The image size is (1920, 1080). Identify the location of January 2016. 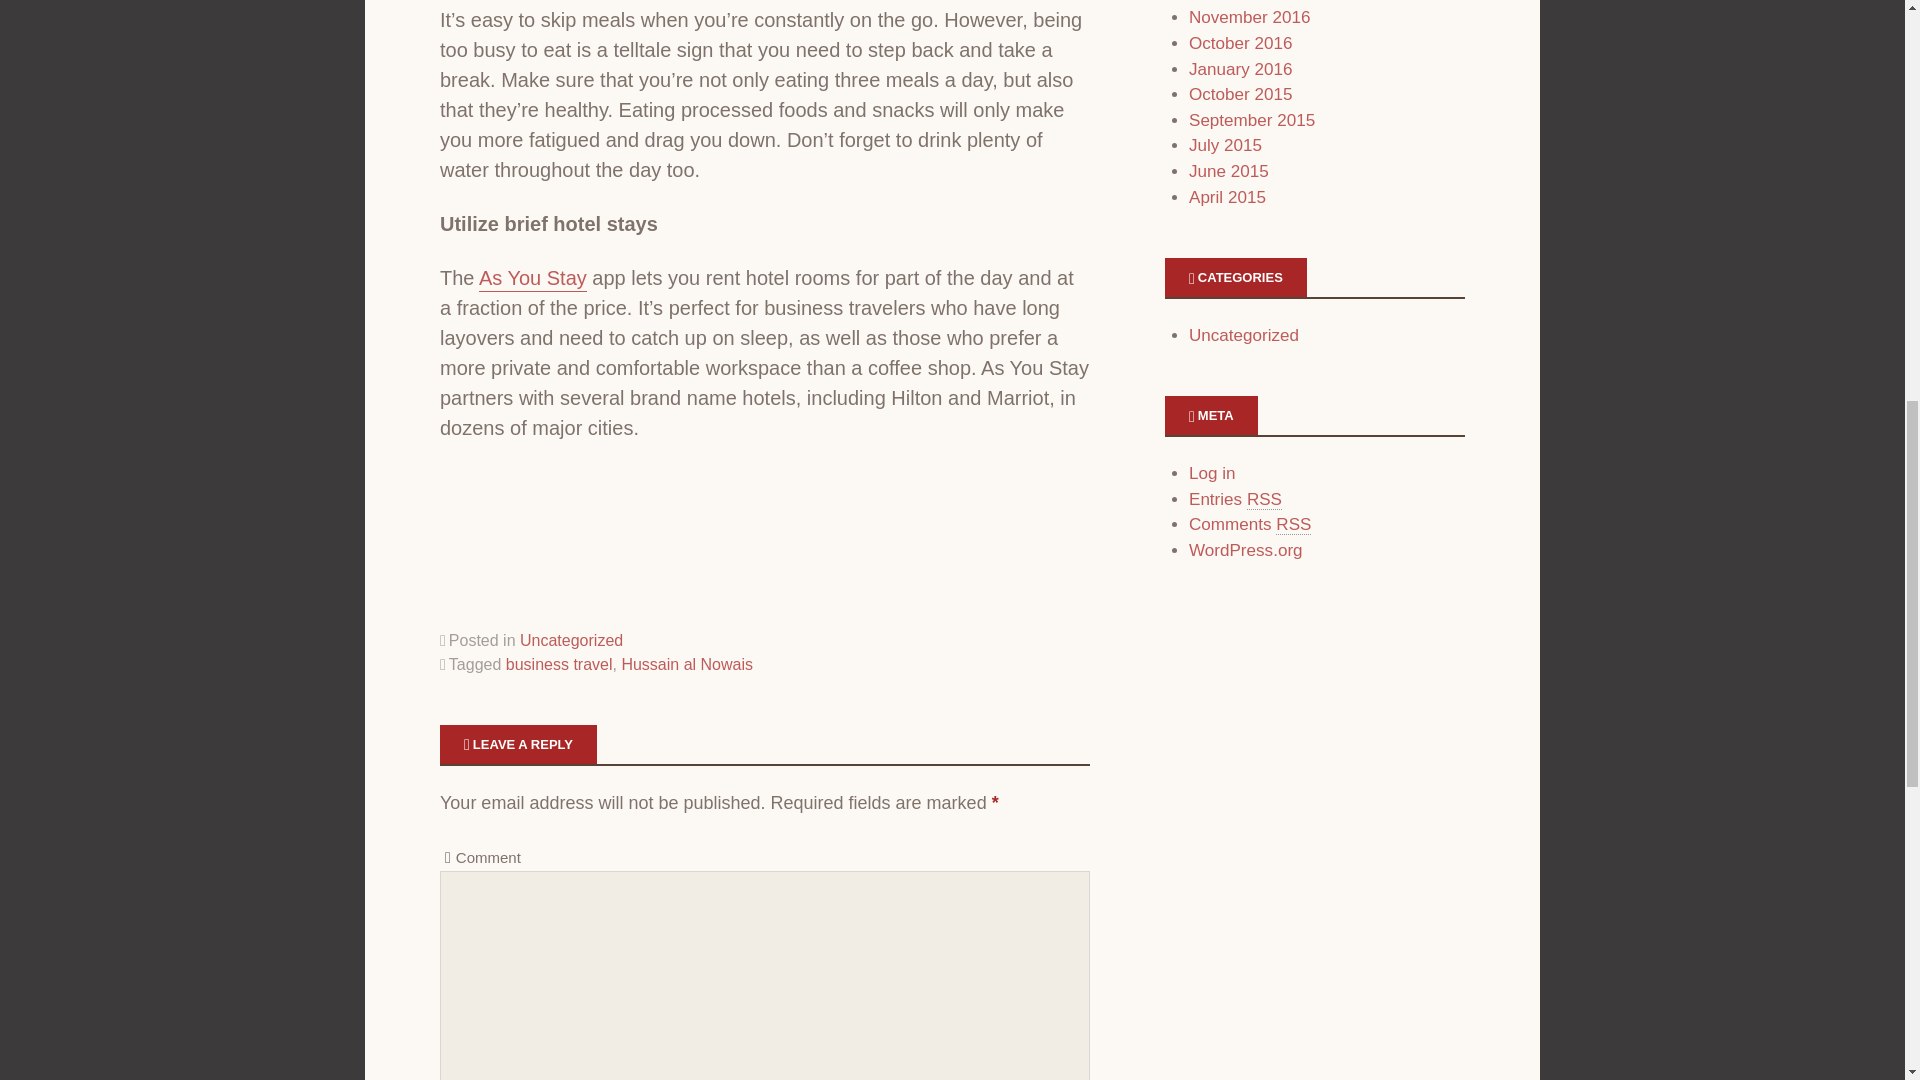
(1240, 69).